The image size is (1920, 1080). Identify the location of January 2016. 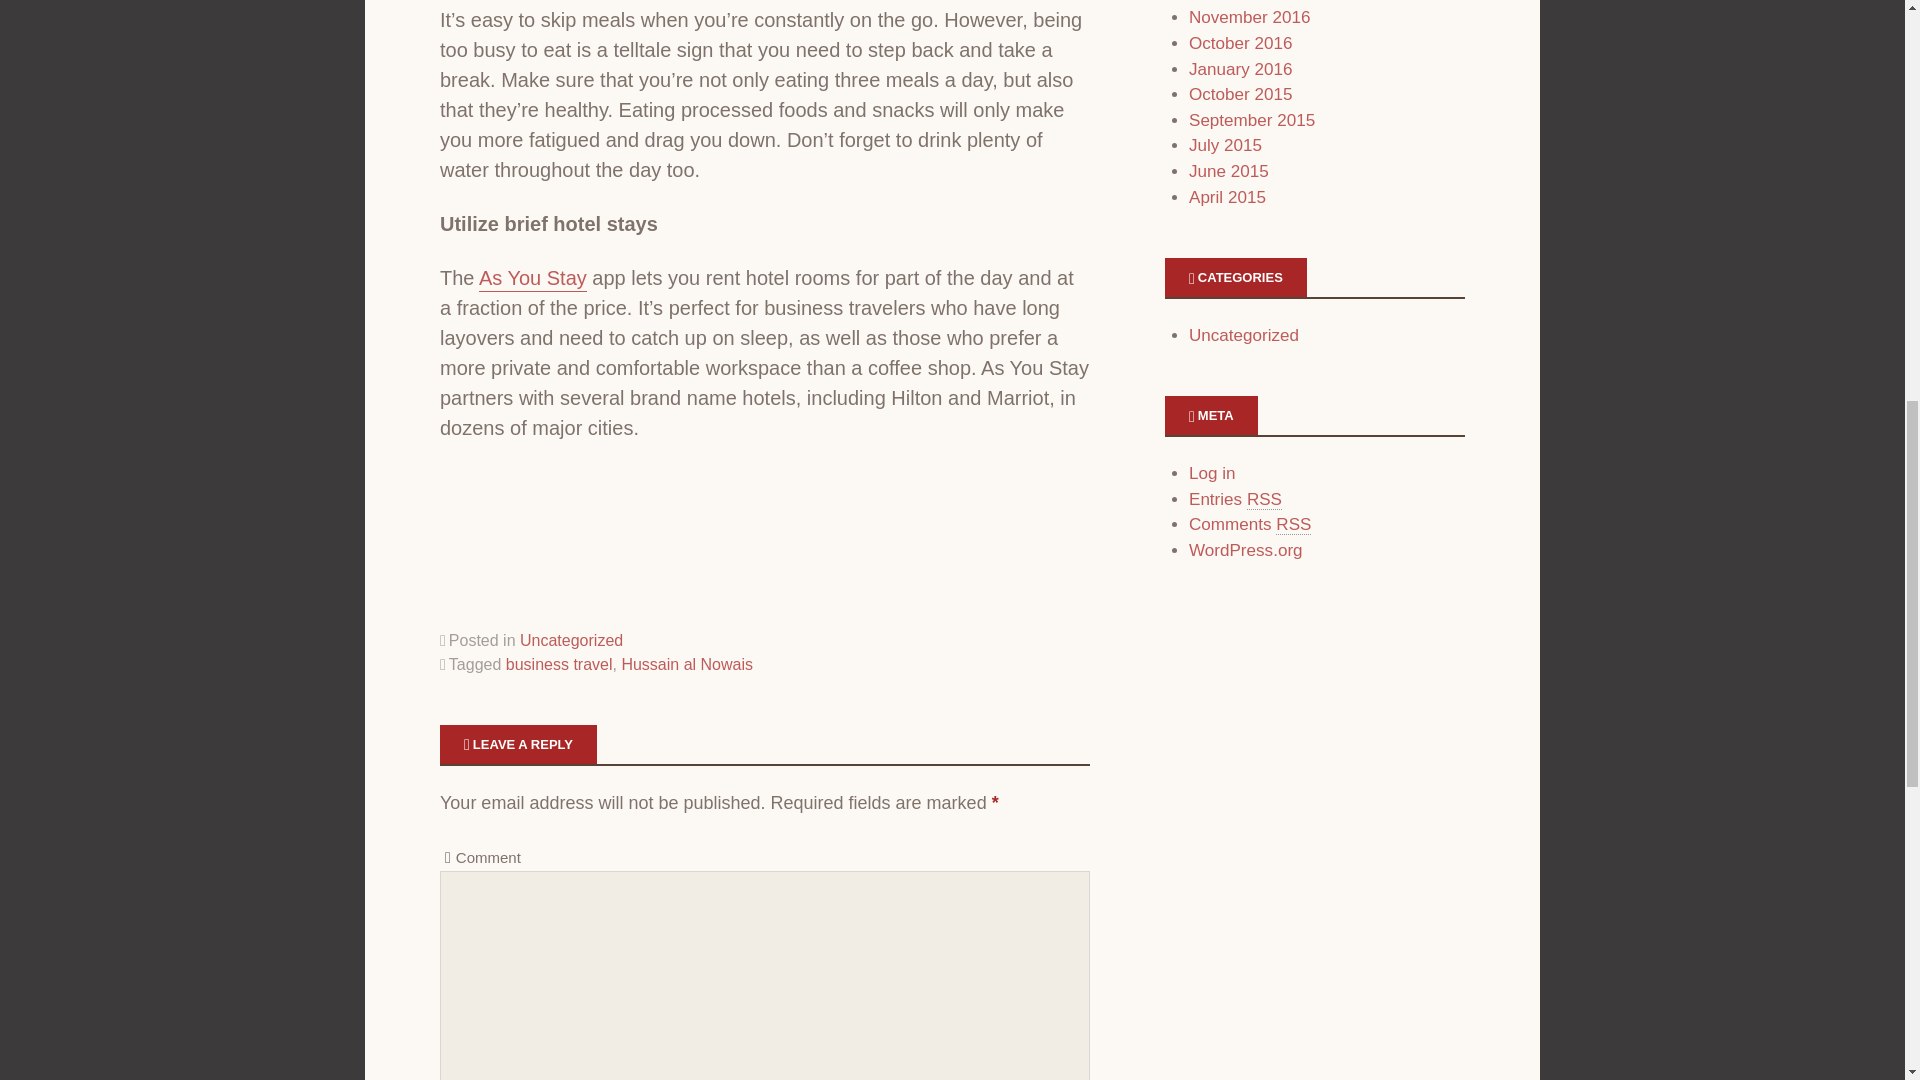
(1240, 69).